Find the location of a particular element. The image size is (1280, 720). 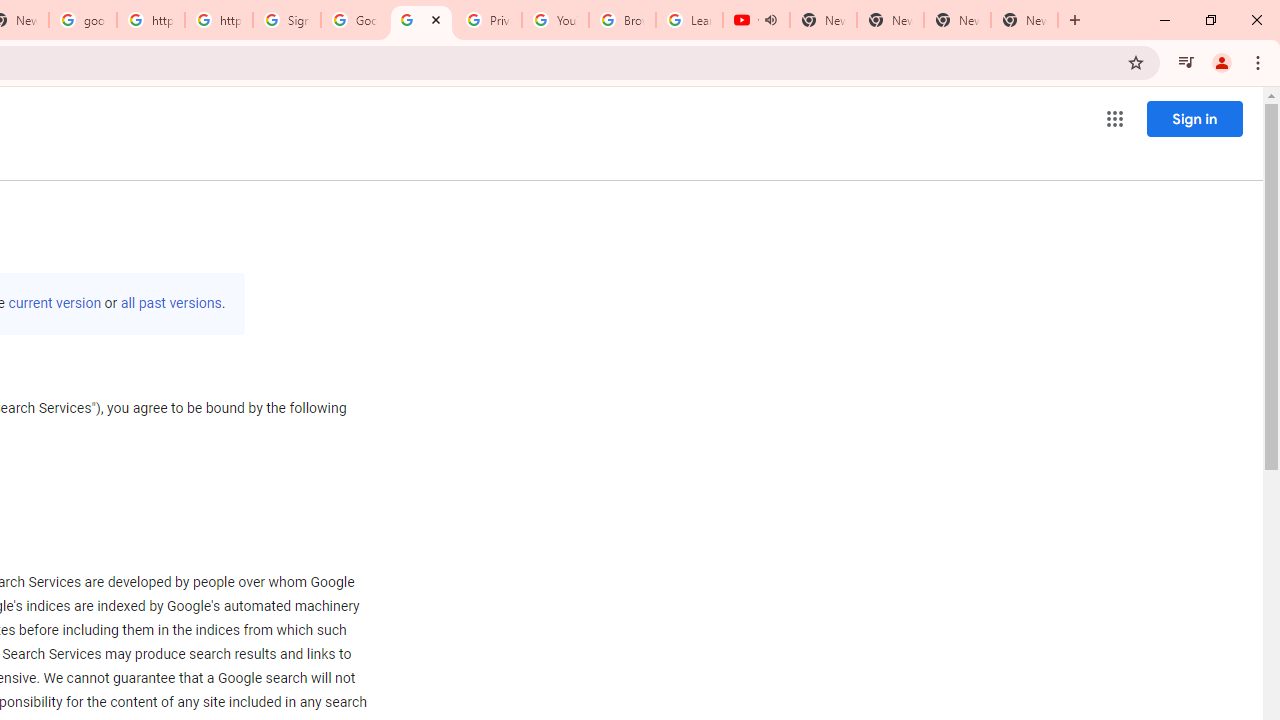

YouTube is located at coordinates (555, 20).